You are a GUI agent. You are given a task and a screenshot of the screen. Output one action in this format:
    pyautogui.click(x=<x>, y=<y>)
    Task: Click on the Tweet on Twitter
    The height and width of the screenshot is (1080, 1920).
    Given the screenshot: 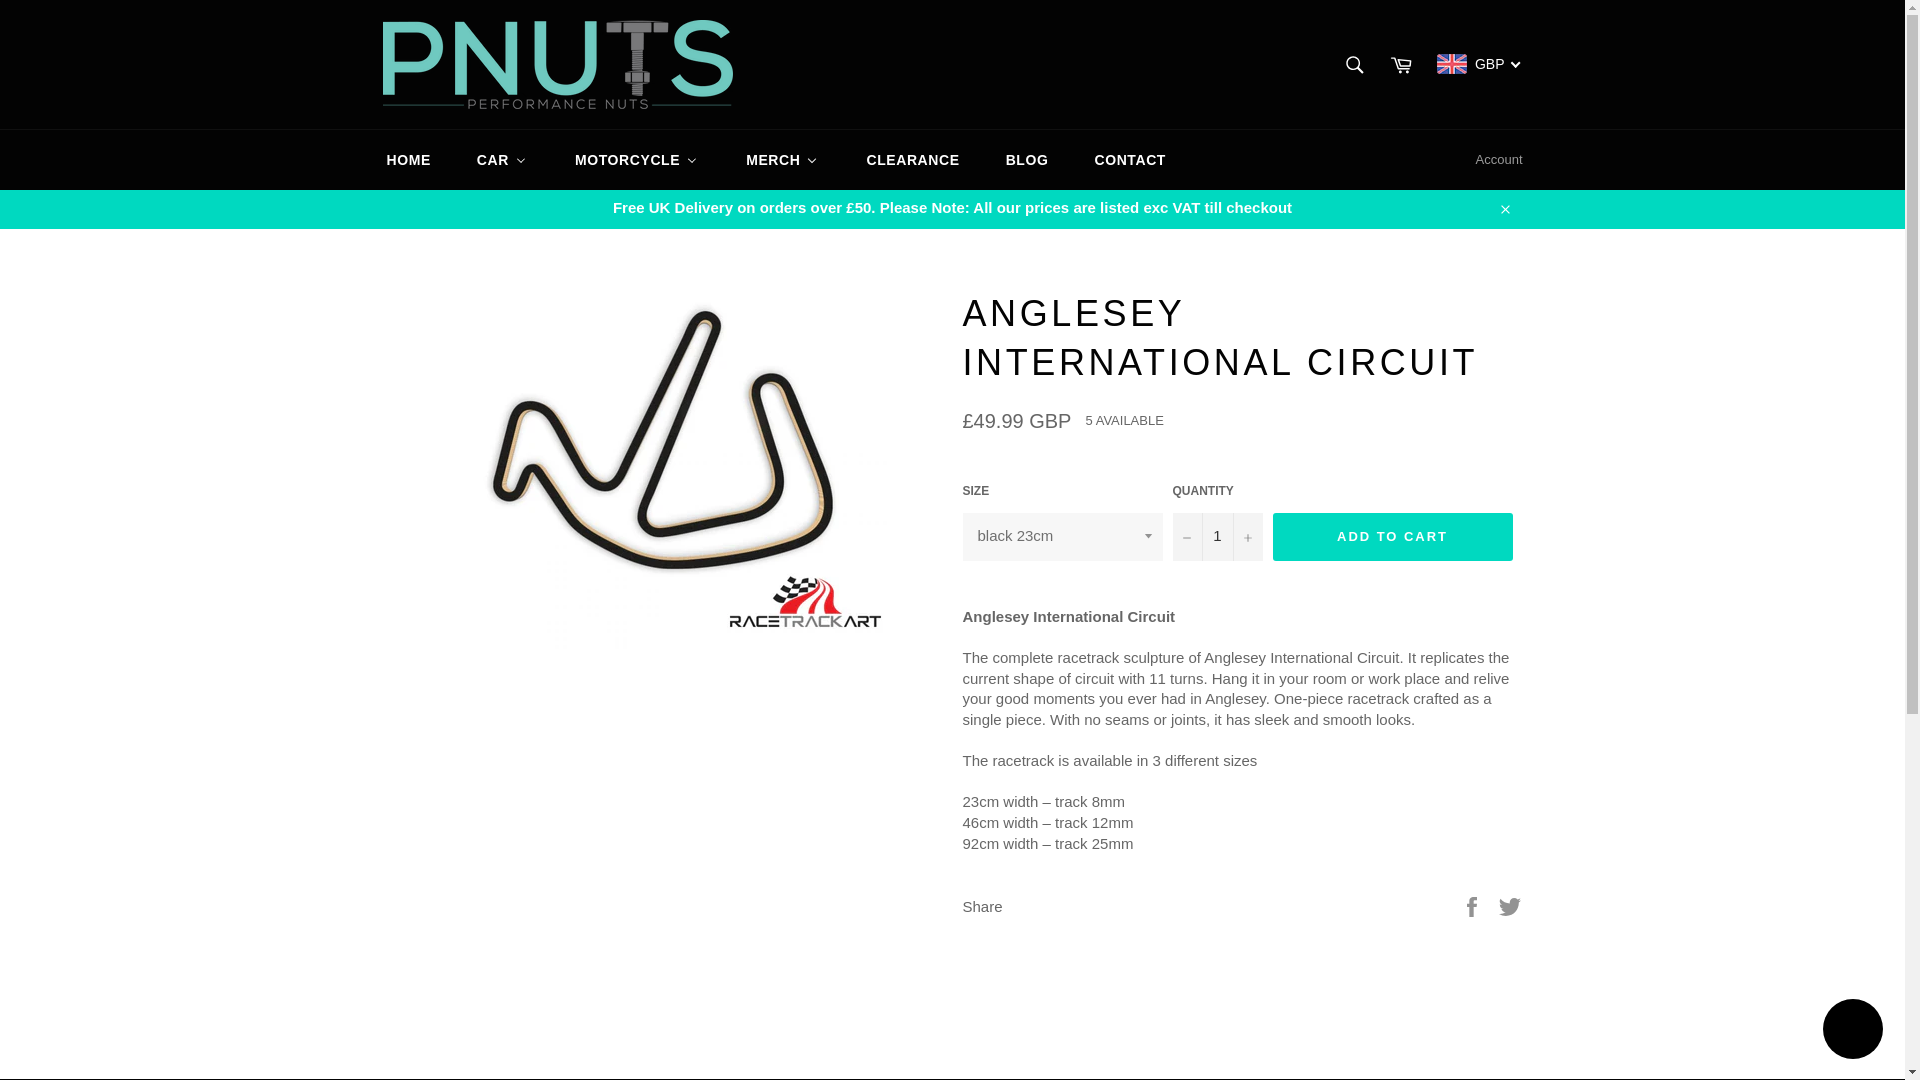 What is the action you would take?
    pyautogui.click(x=1510, y=905)
    